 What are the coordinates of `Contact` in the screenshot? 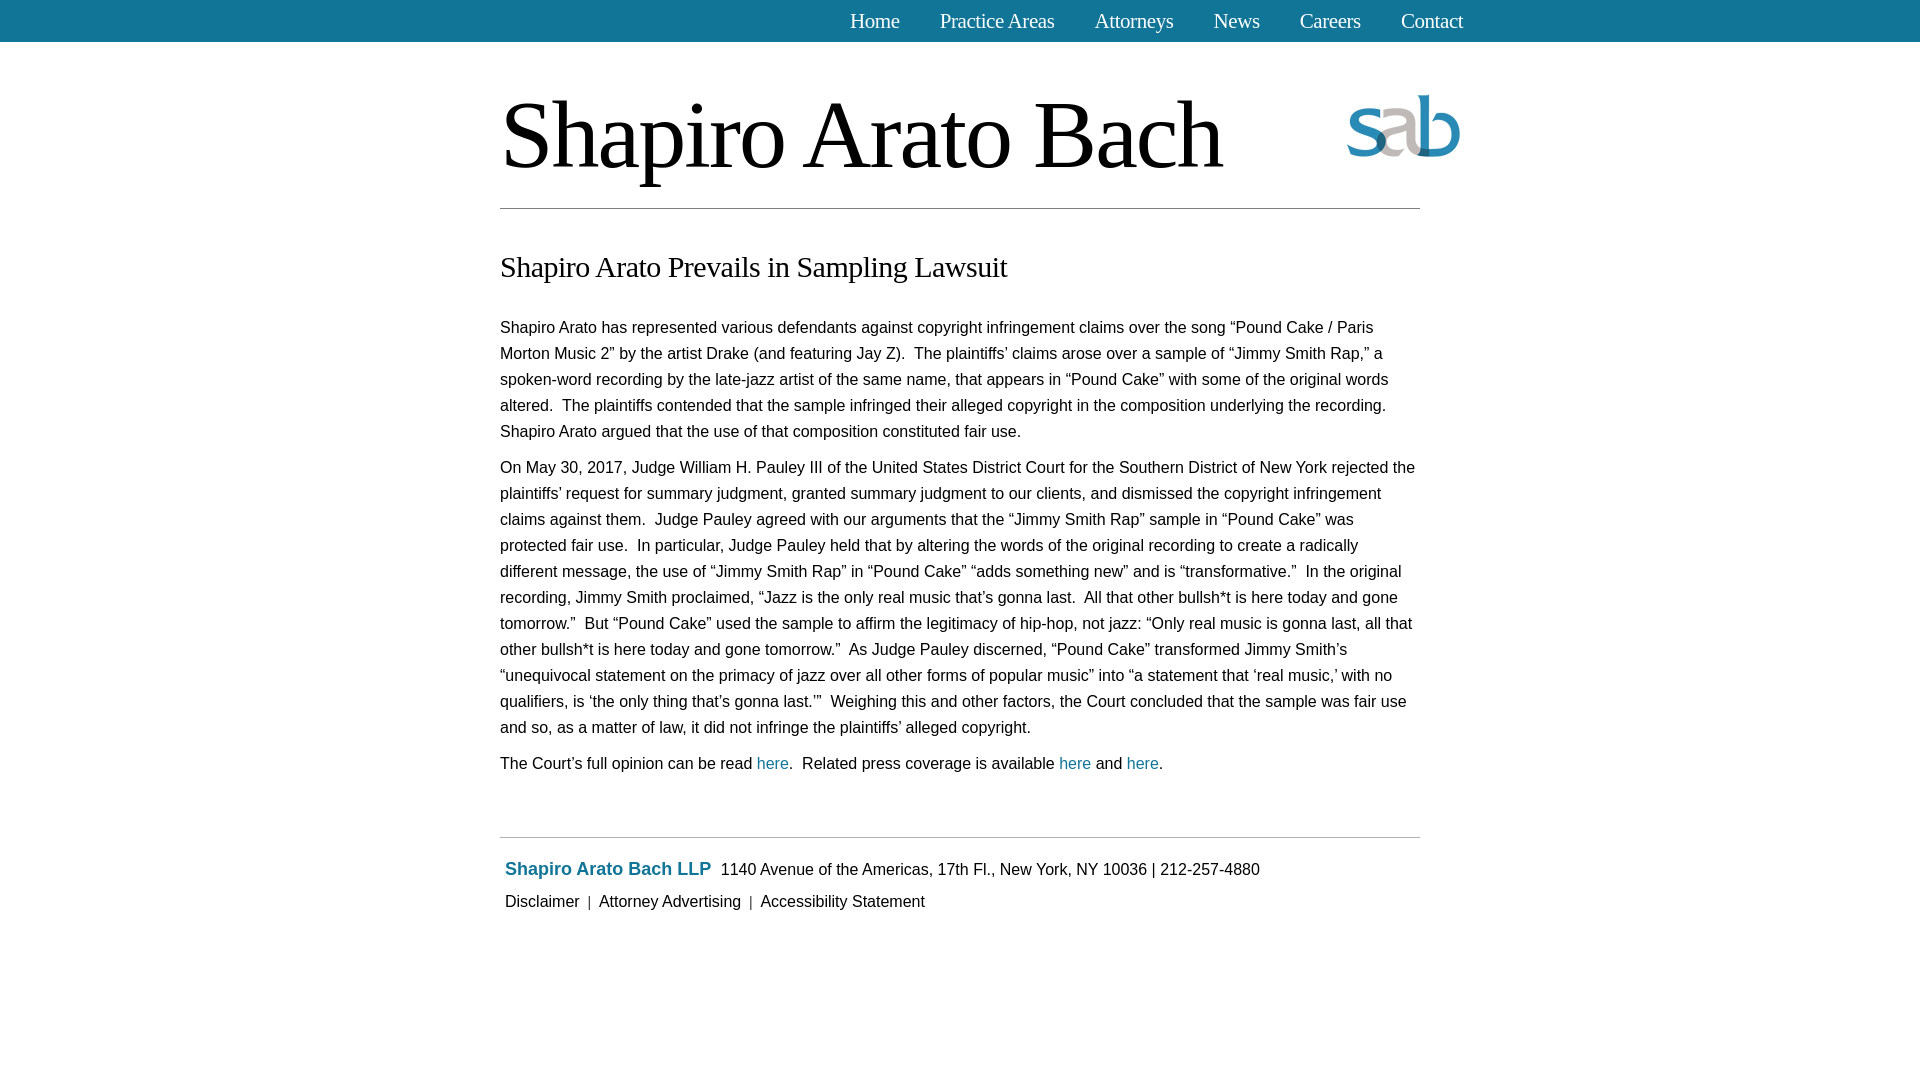 It's located at (1432, 22).